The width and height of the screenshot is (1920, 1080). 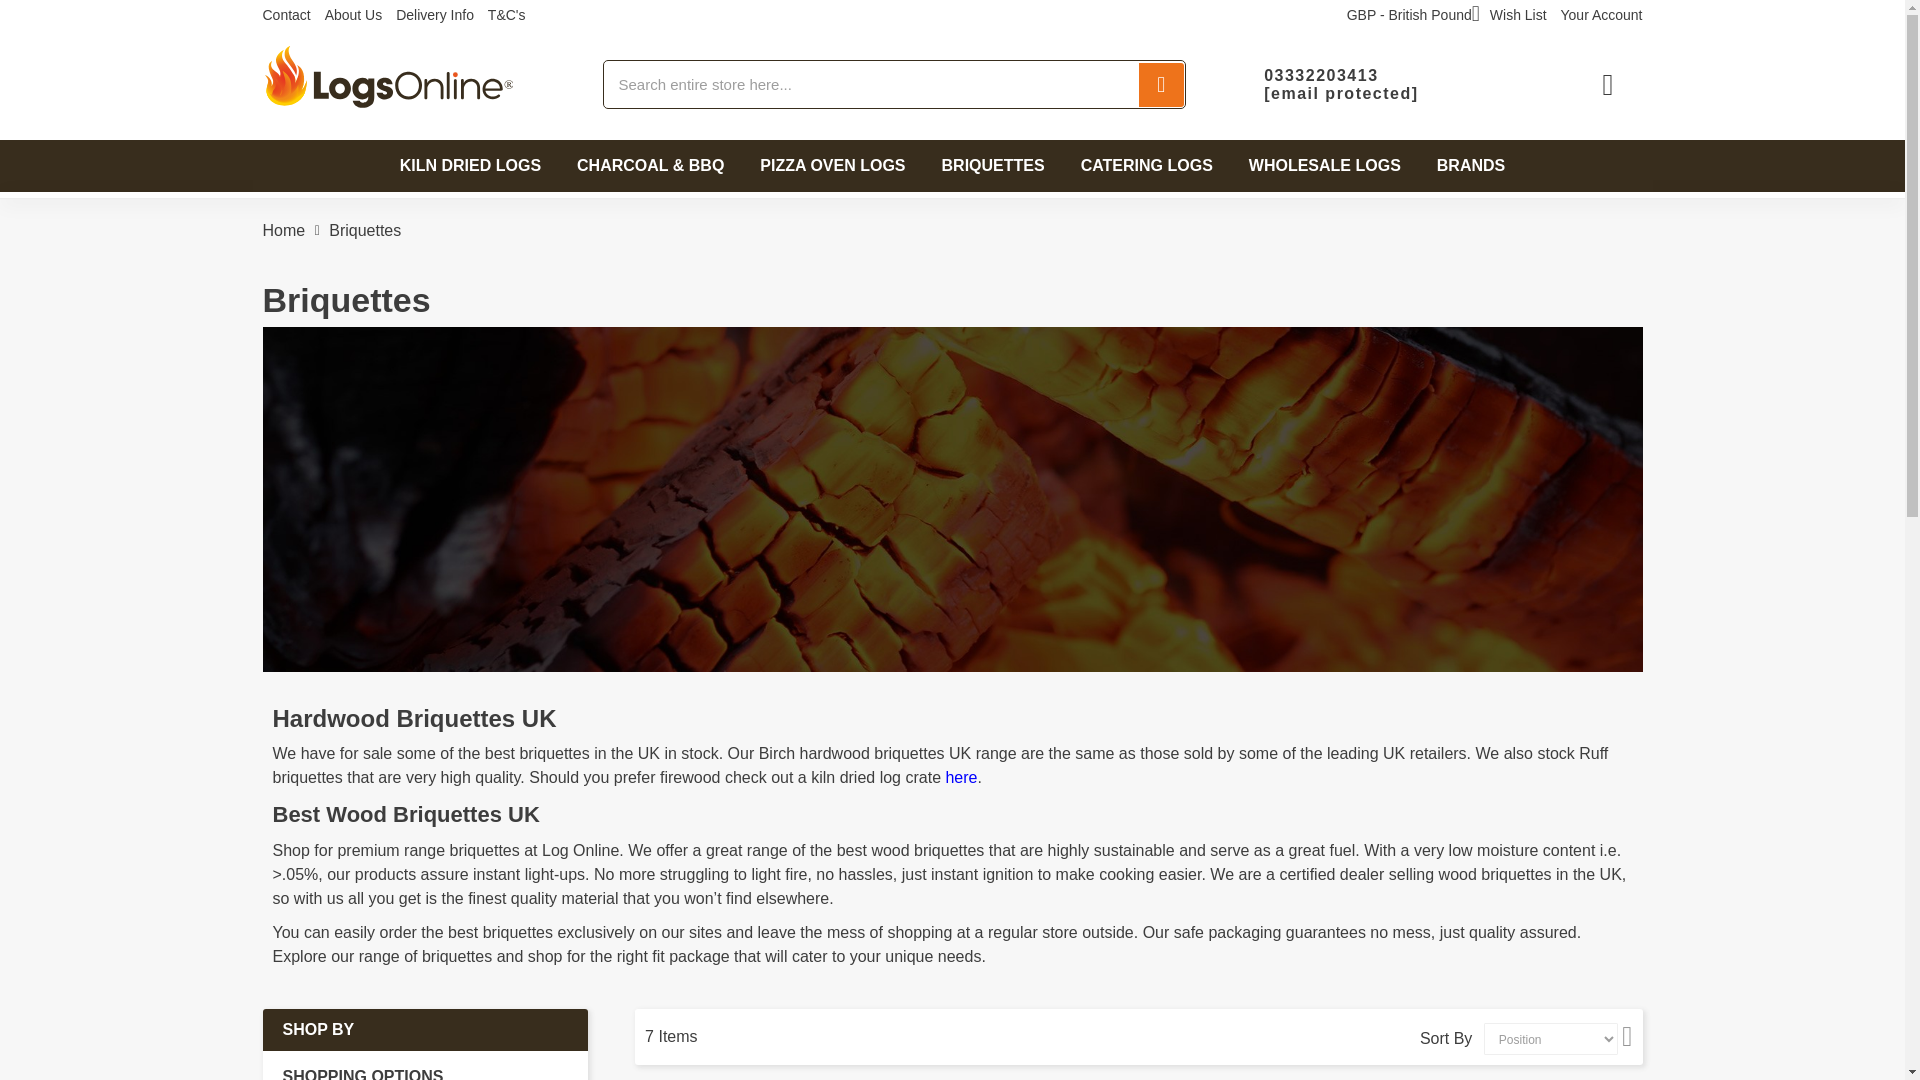 What do you see at coordinates (285, 14) in the screenshot?
I see `Contact` at bounding box center [285, 14].